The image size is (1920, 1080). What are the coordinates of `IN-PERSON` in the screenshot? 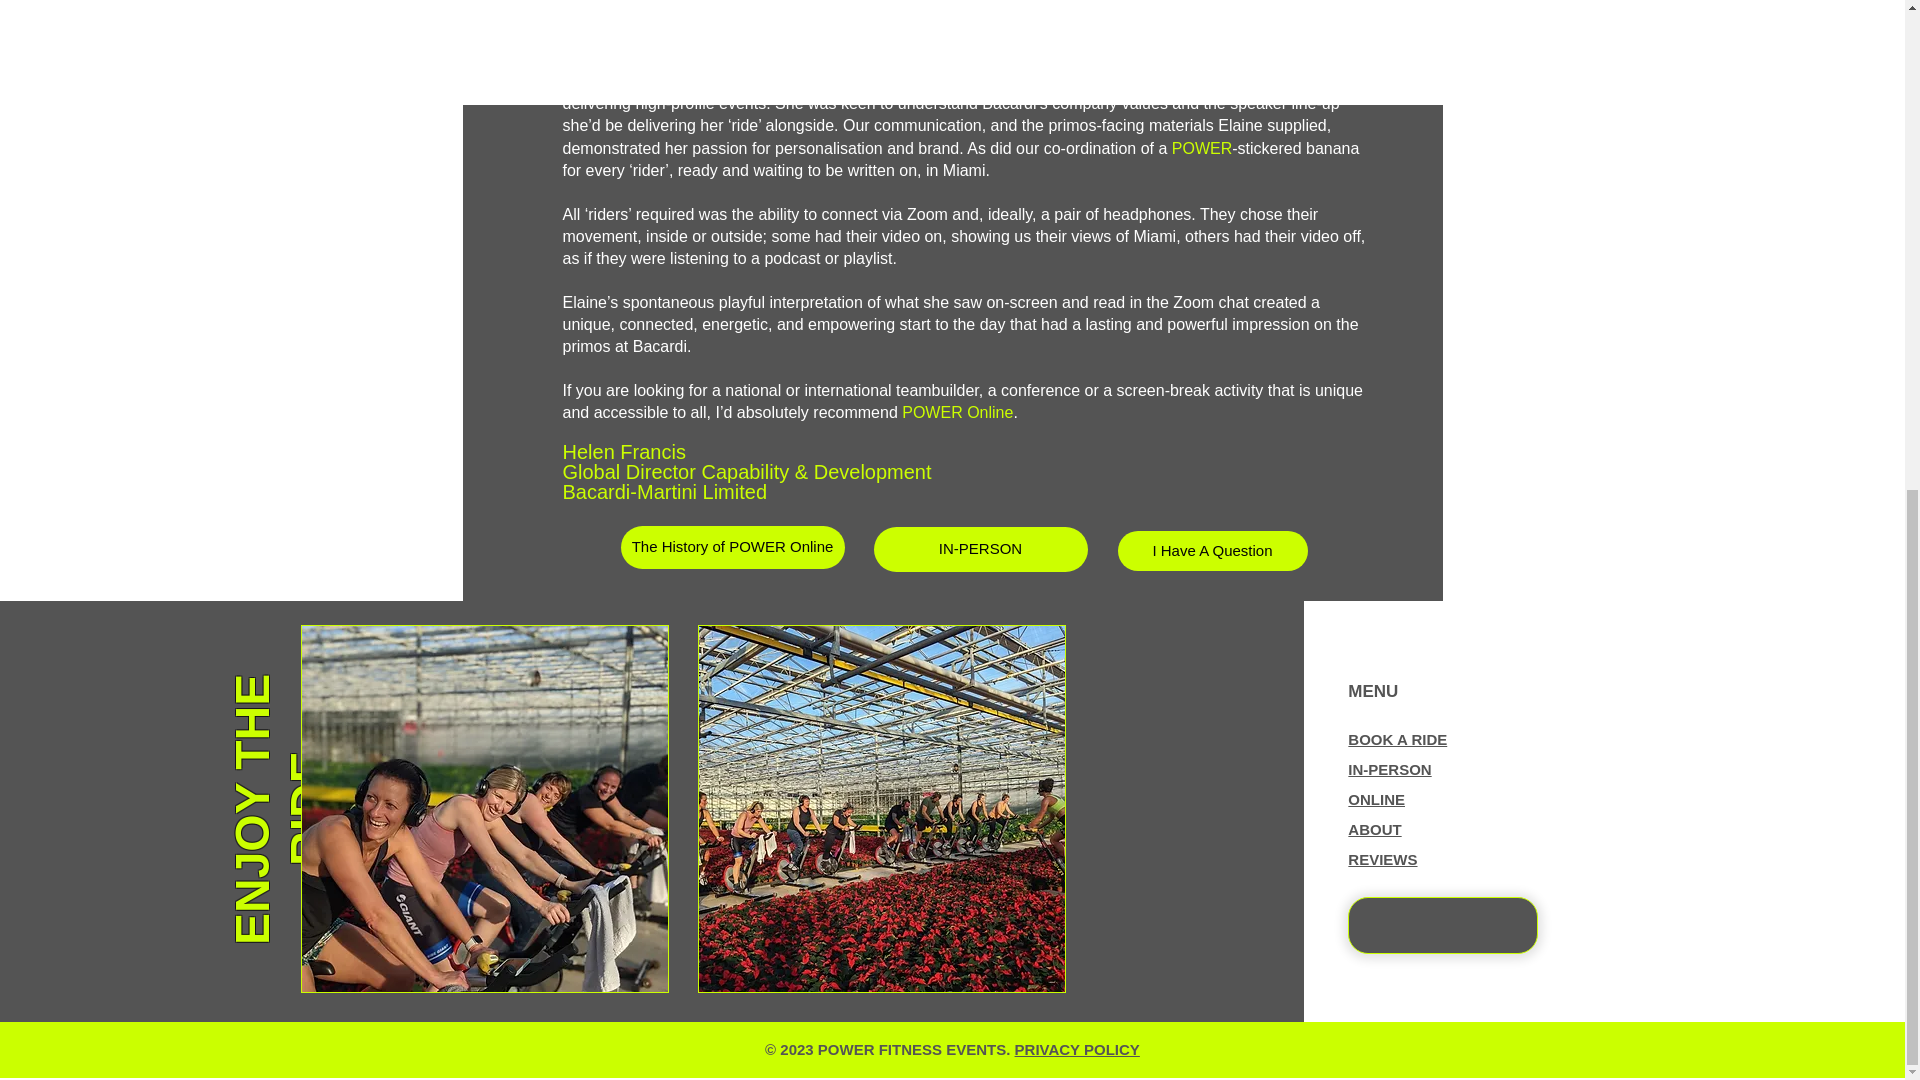 It's located at (980, 550).